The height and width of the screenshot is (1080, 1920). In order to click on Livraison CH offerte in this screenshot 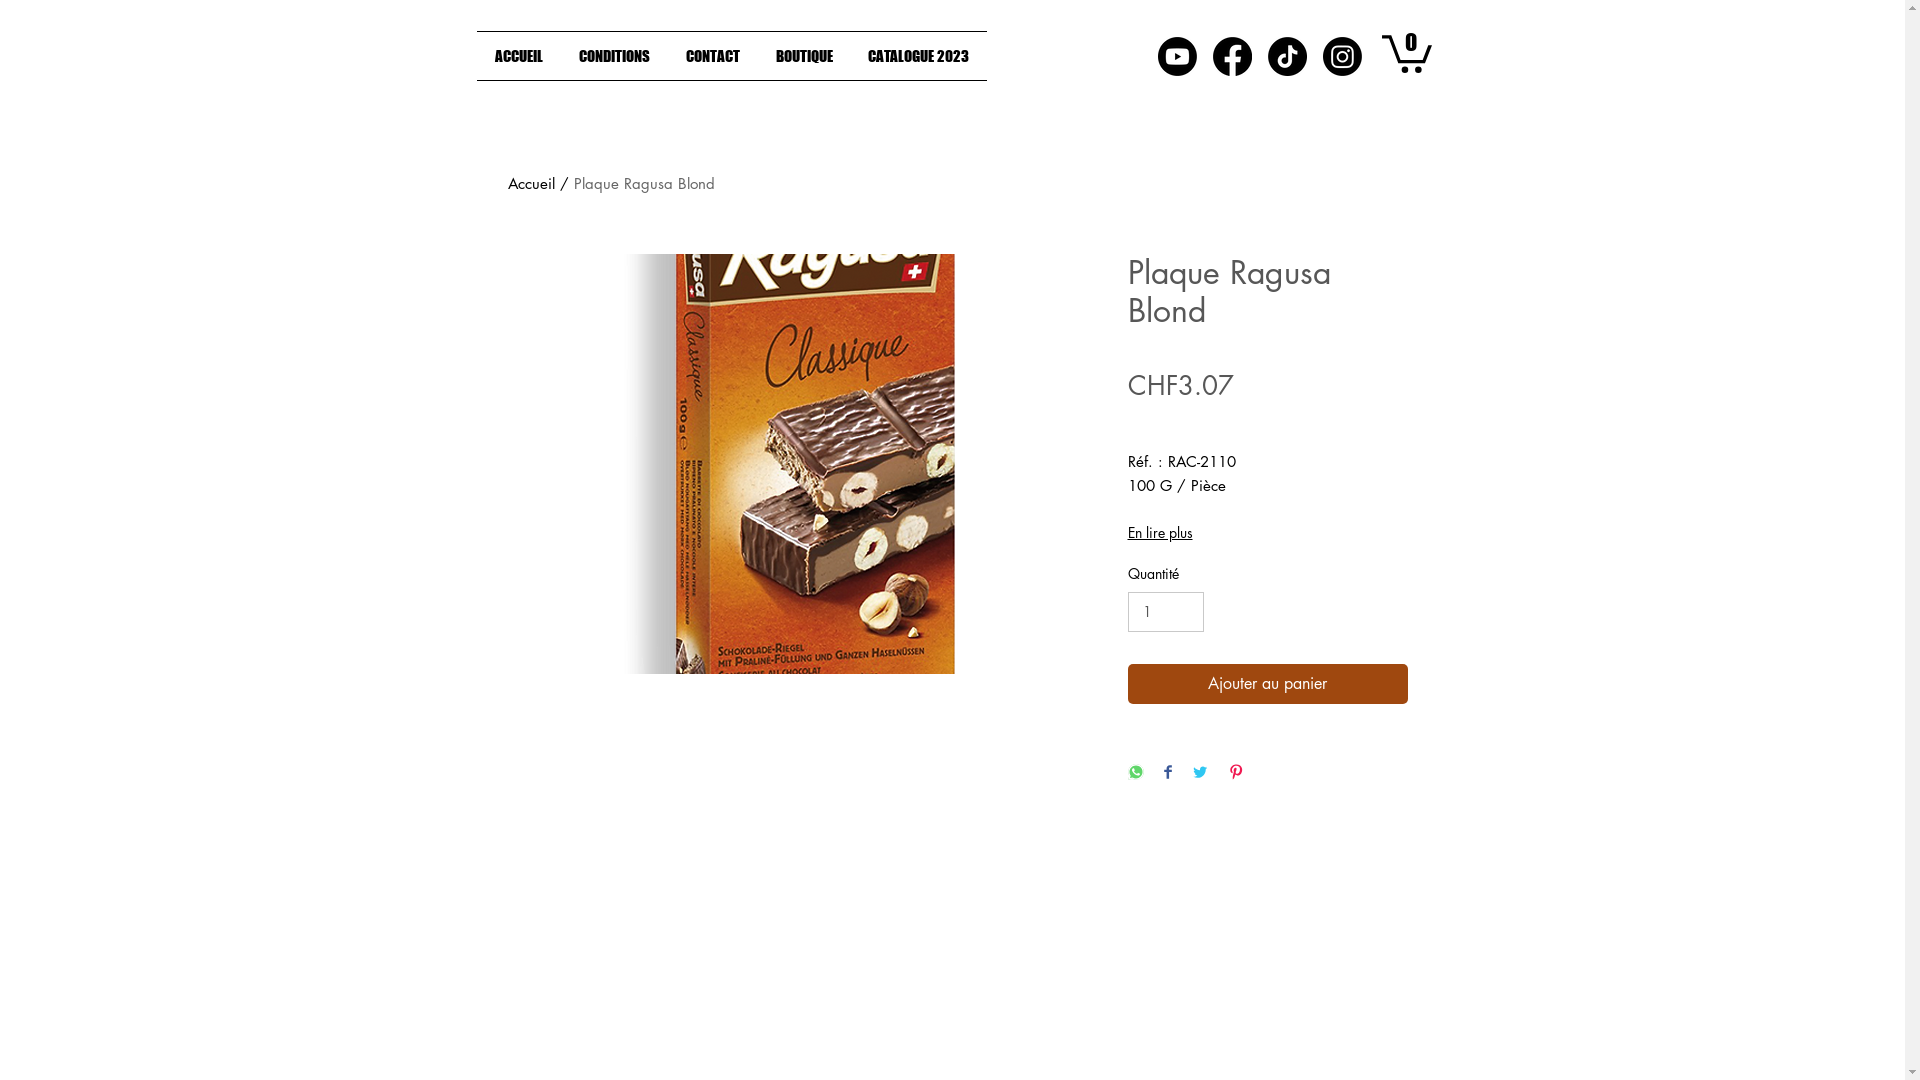, I will do `click(1188, 420)`.